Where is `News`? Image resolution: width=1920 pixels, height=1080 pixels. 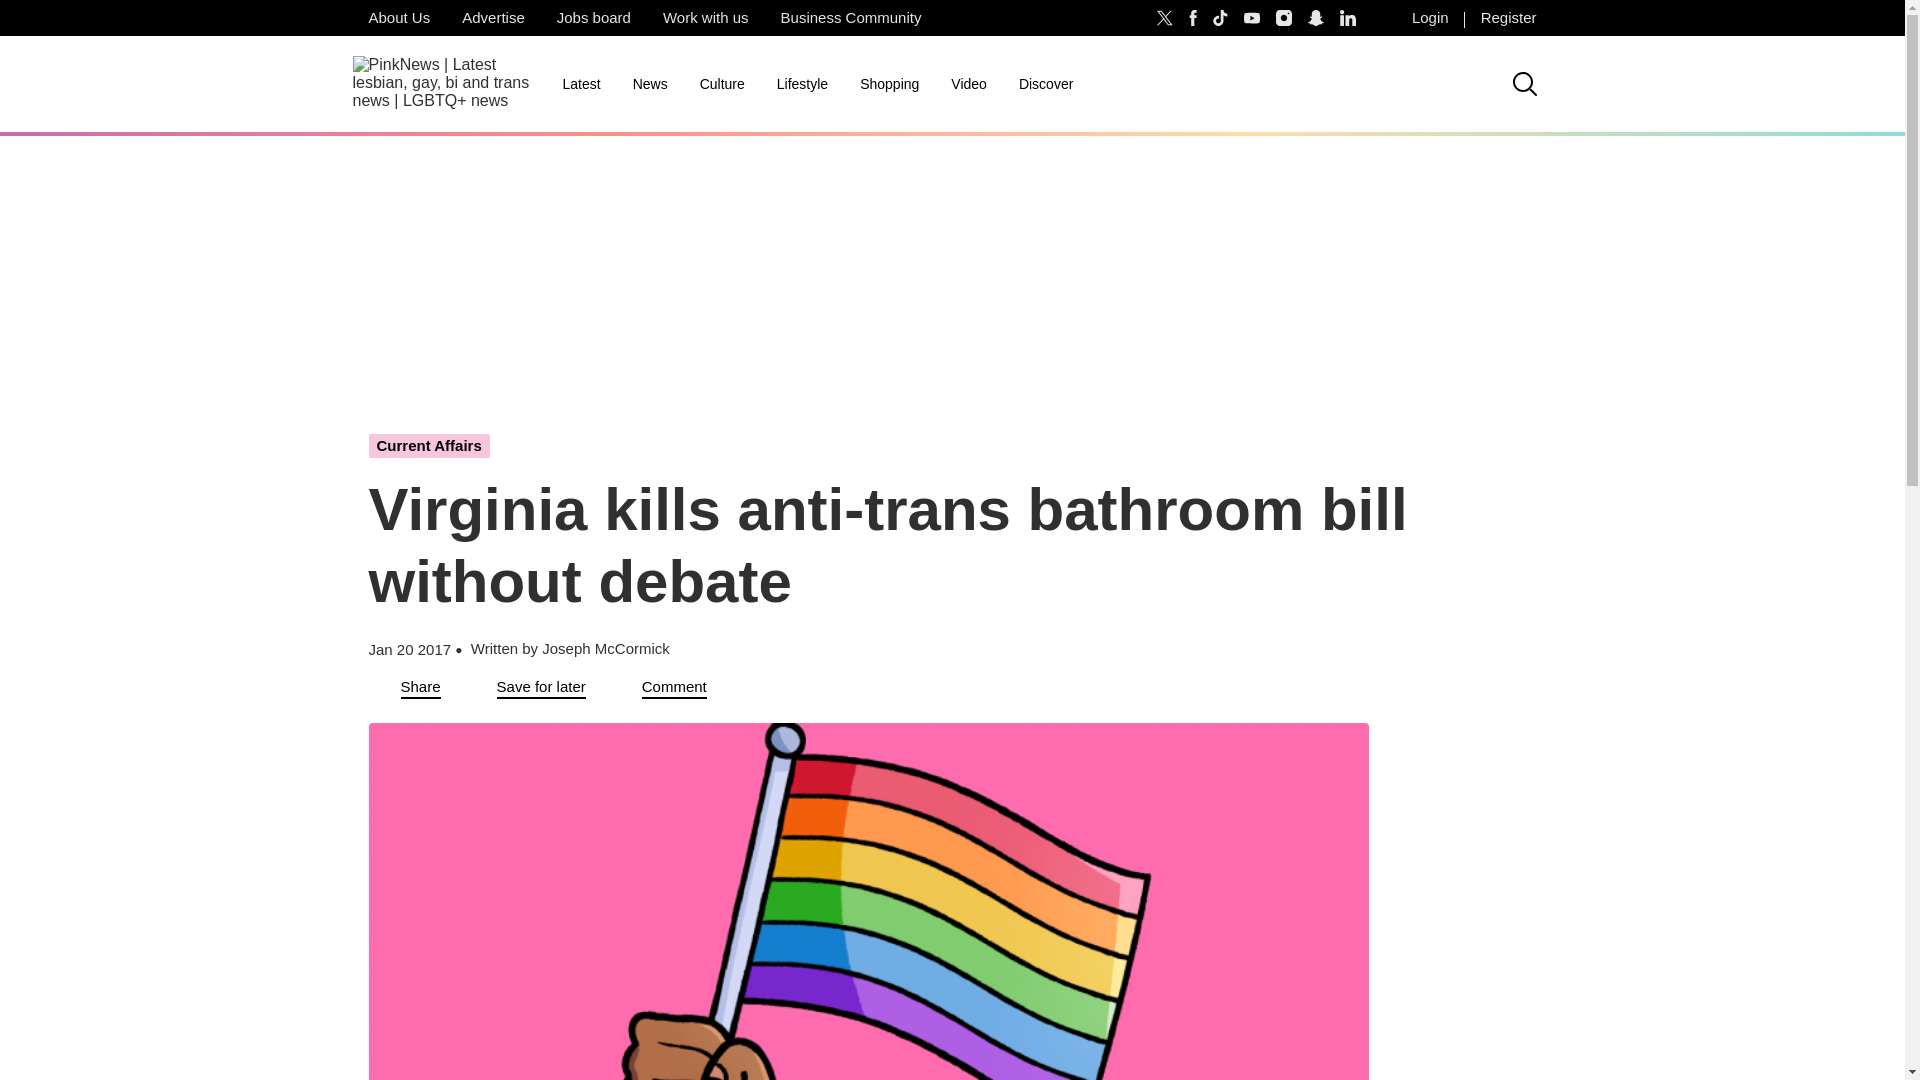 News is located at coordinates (650, 84).